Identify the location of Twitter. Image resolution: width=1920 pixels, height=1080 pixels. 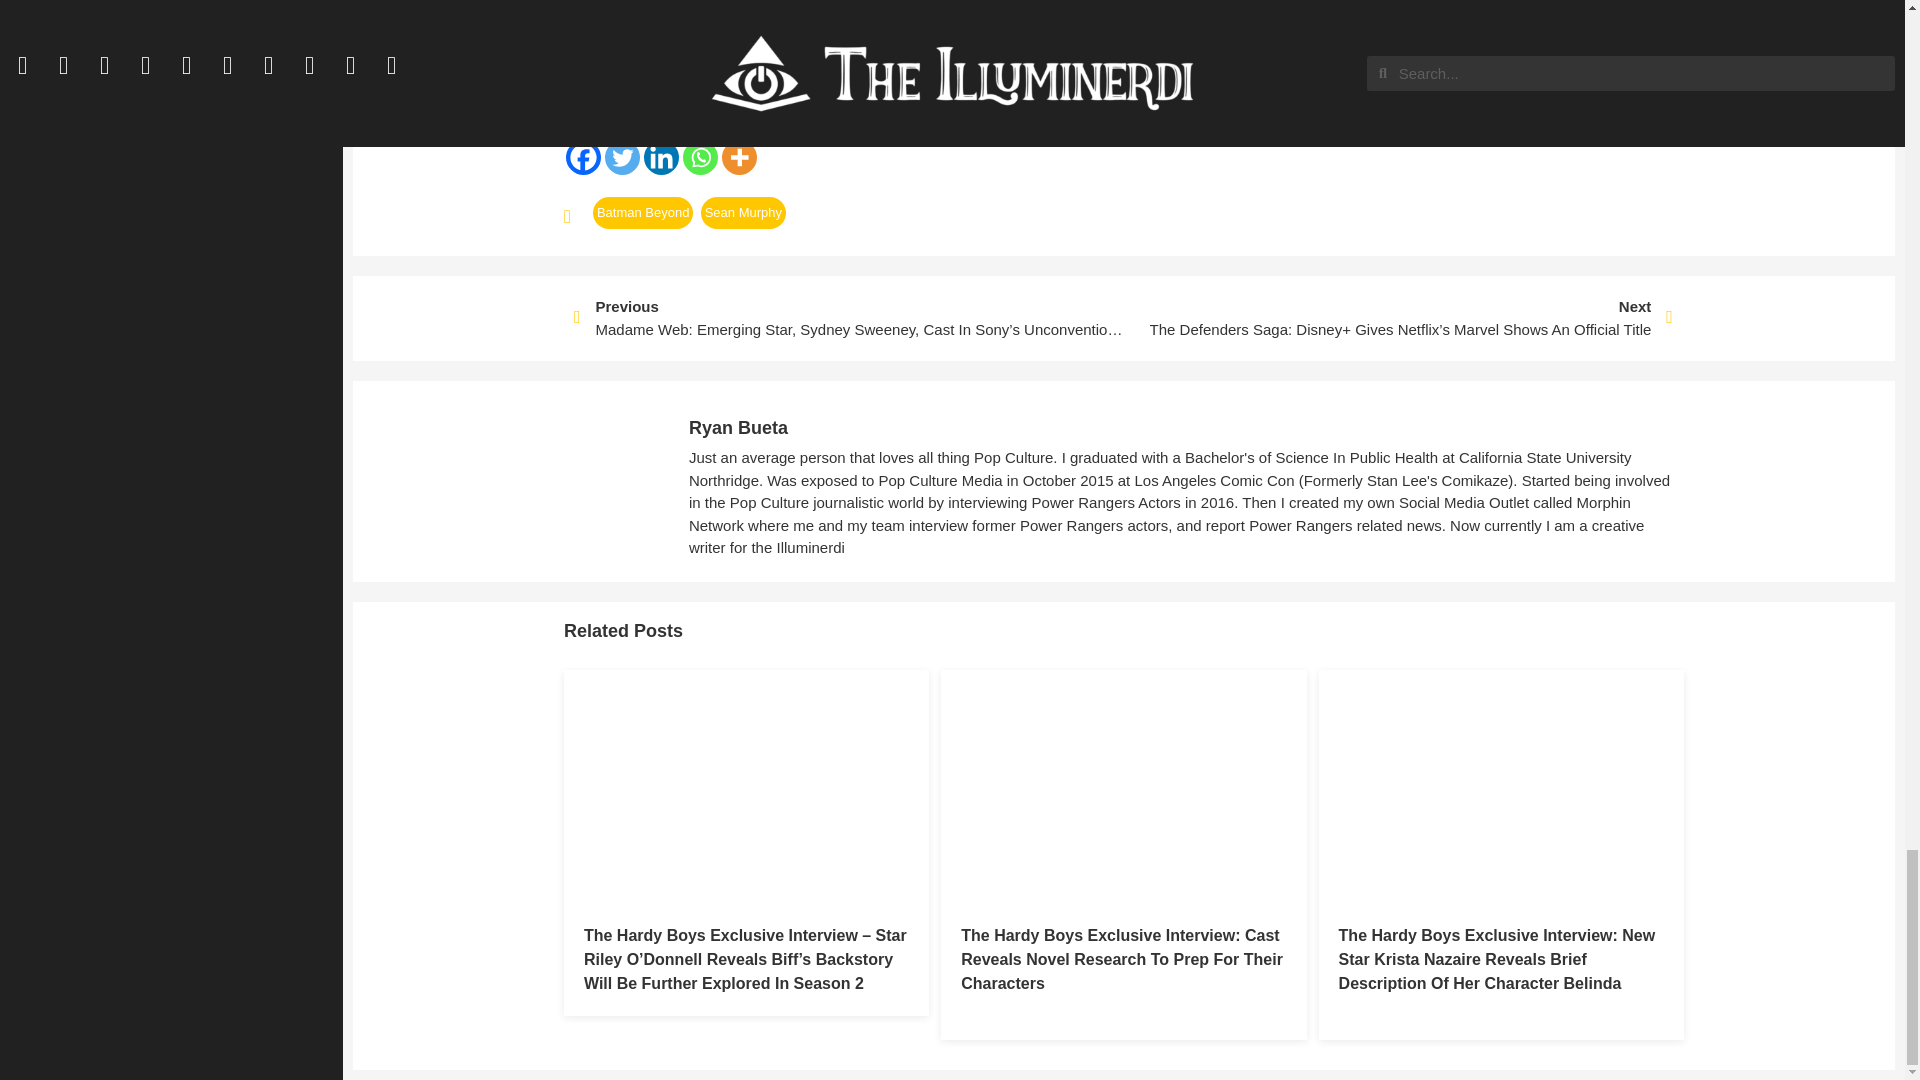
(622, 157).